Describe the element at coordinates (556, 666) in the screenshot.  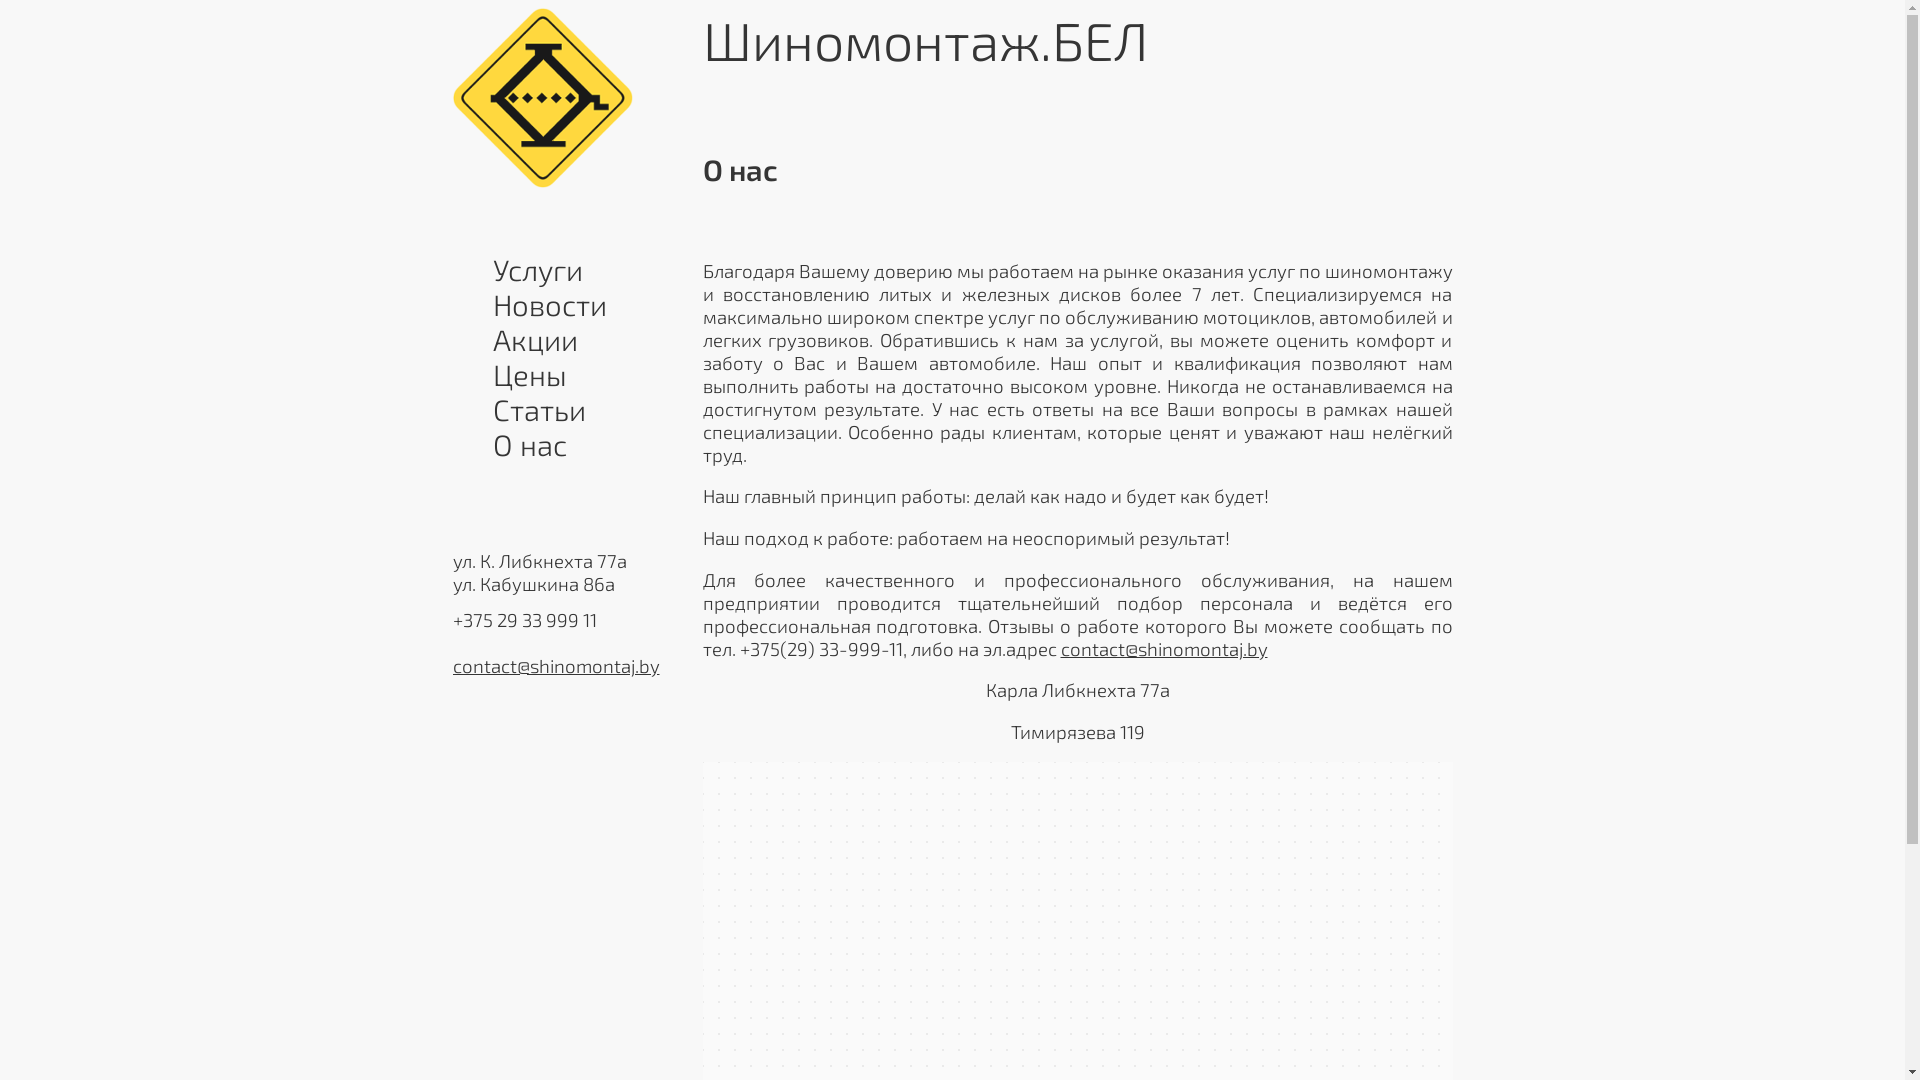
I see `contact@shinomontaj.by` at that location.